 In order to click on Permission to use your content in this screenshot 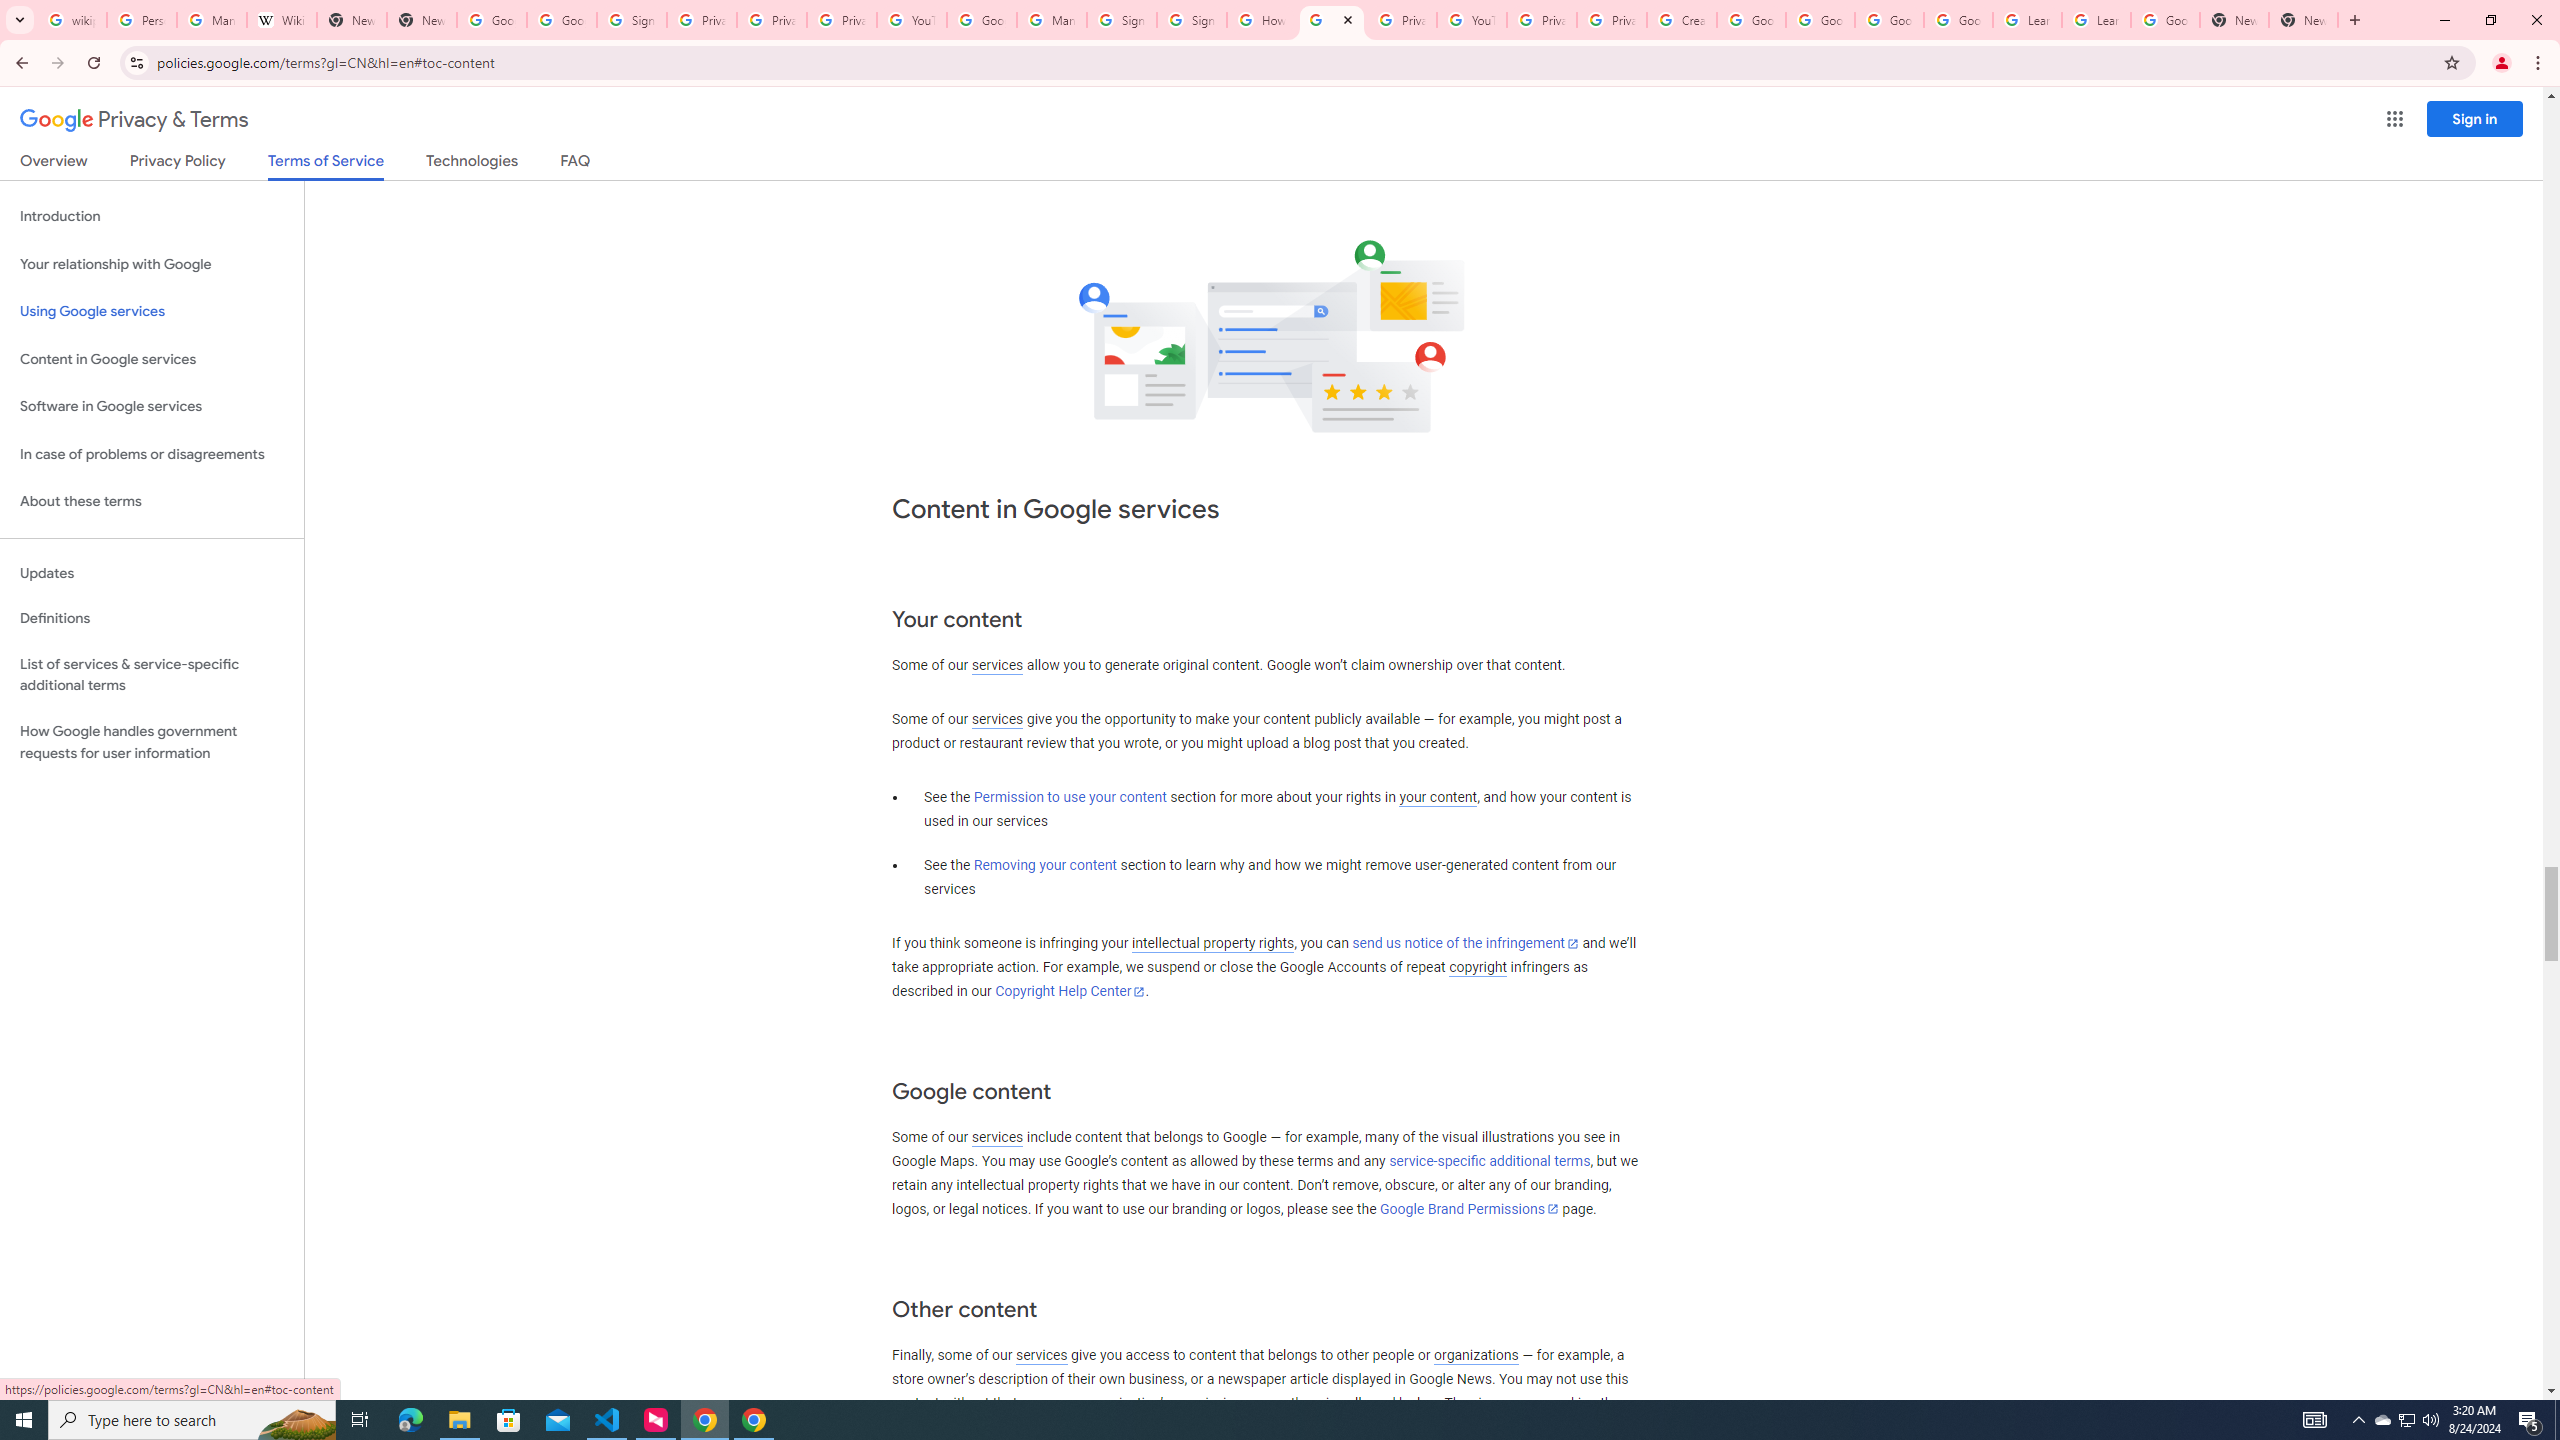, I will do `click(1070, 798)`.